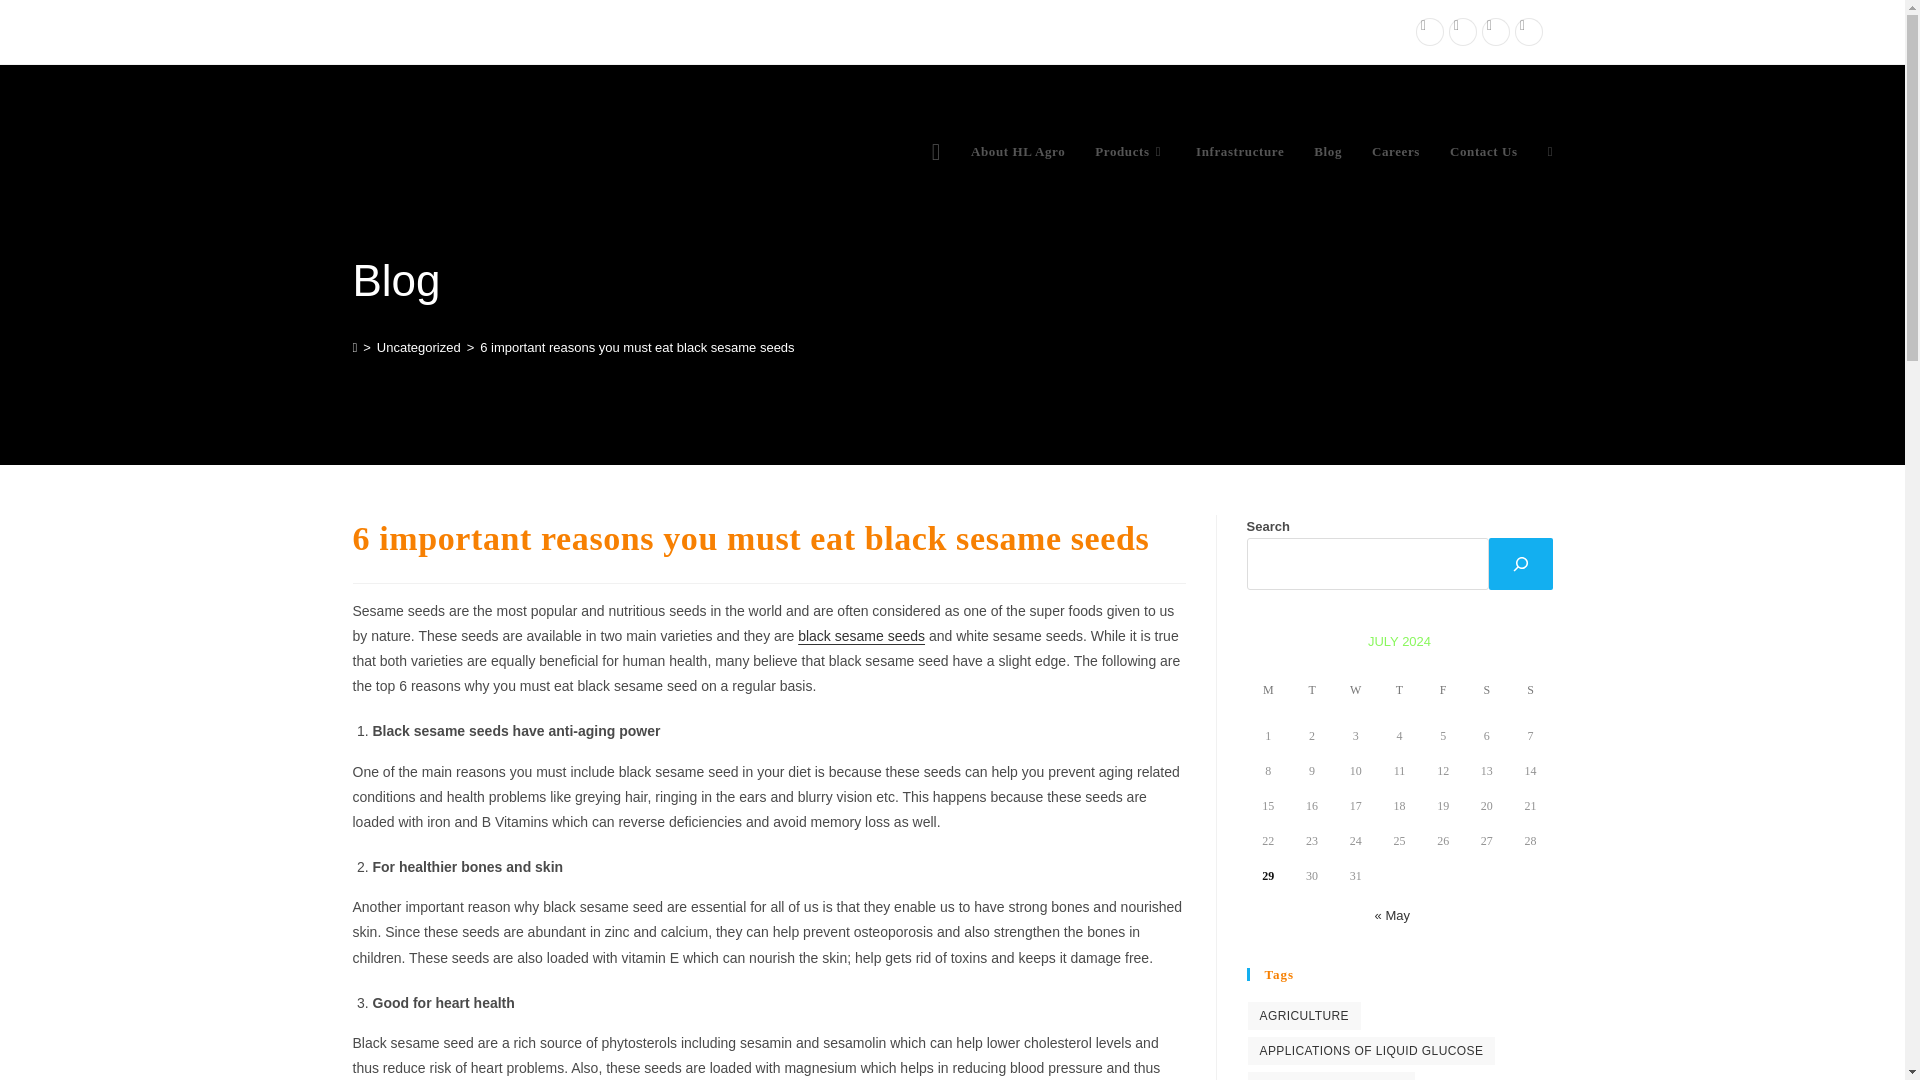 Image resolution: width=1920 pixels, height=1080 pixels. What do you see at coordinates (1356, 692) in the screenshot?
I see `Wednesday` at bounding box center [1356, 692].